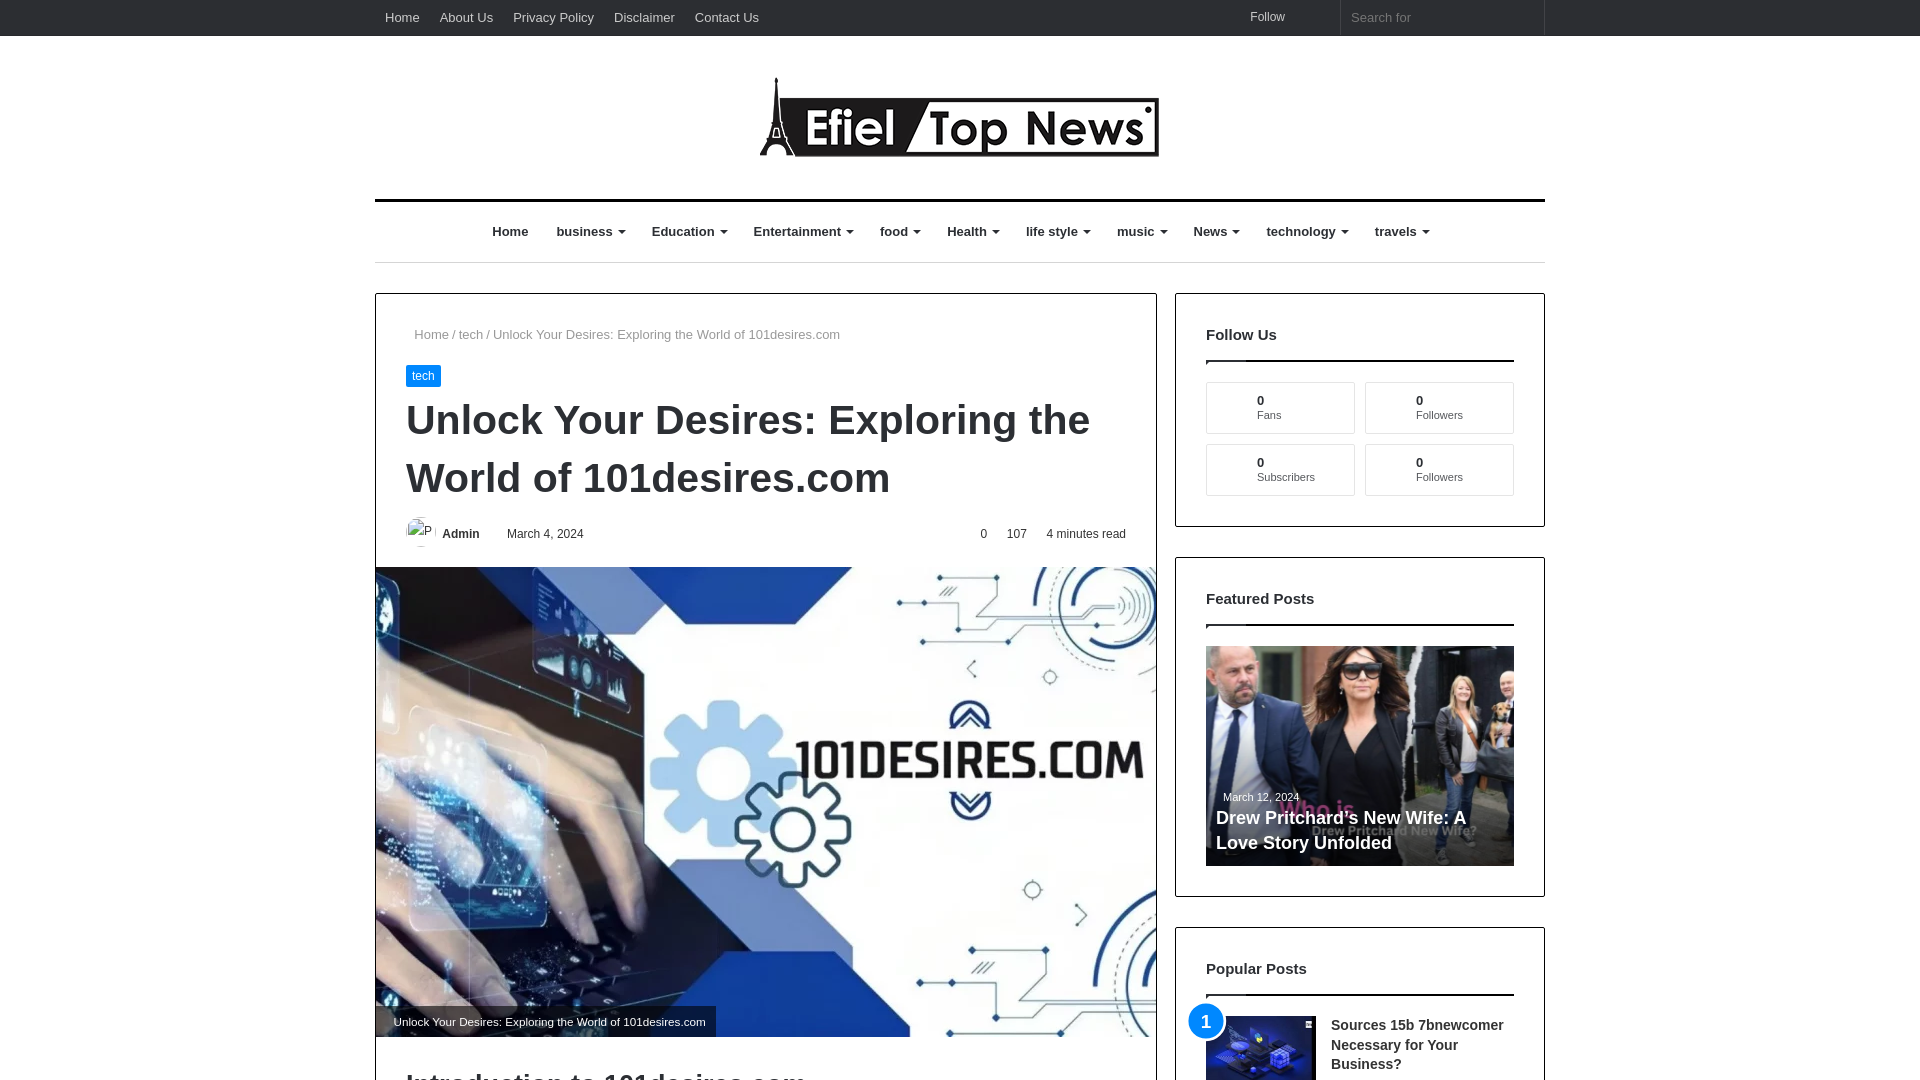 Image resolution: width=1920 pixels, height=1080 pixels. Describe the element at coordinates (554, 17) in the screenshot. I see `Privacy Policy` at that location.